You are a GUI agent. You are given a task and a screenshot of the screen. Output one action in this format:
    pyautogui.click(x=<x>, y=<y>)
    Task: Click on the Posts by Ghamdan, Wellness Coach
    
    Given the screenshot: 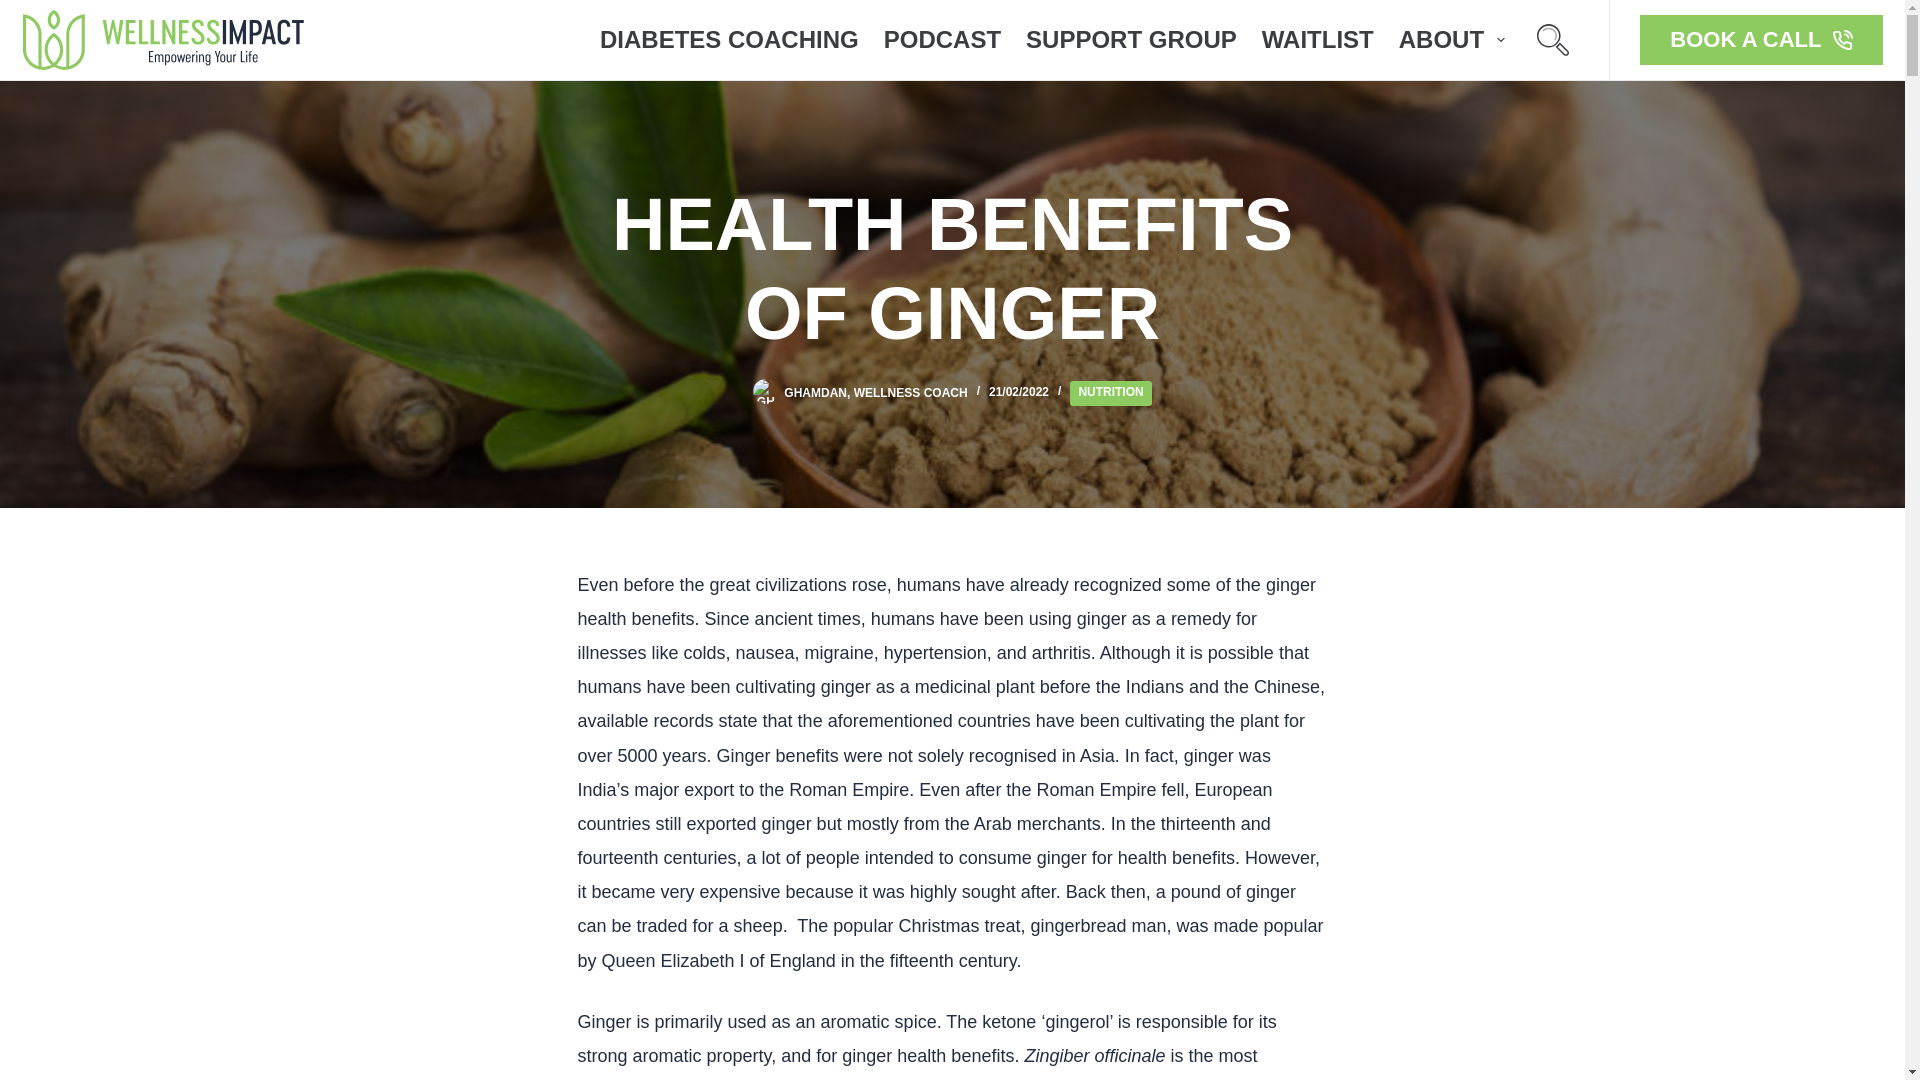 What is the action you would take?
    pyautogui.click(x=875, y=391)
    